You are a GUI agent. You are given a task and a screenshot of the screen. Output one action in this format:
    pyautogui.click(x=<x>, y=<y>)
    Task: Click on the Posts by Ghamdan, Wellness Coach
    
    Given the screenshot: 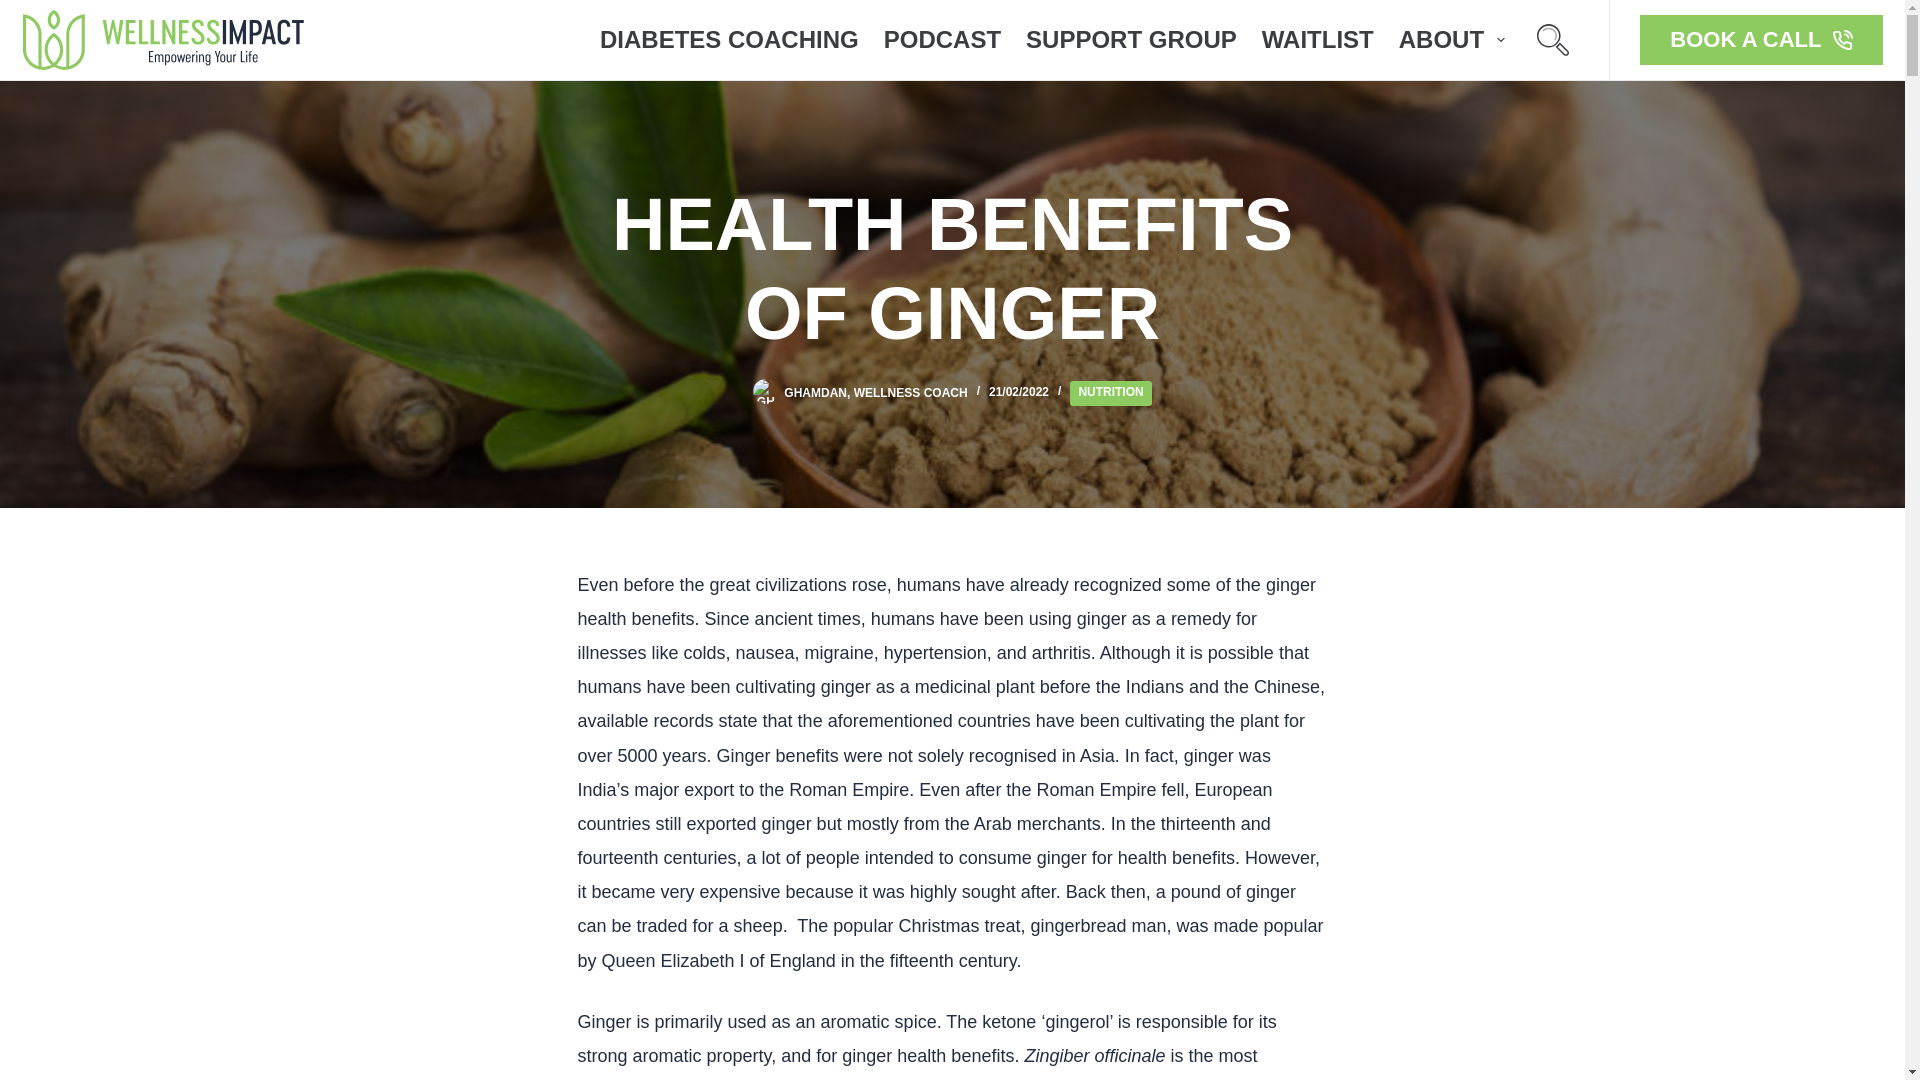 What is the action you would take?
    pyautogui.click(x=875, y=391)
    